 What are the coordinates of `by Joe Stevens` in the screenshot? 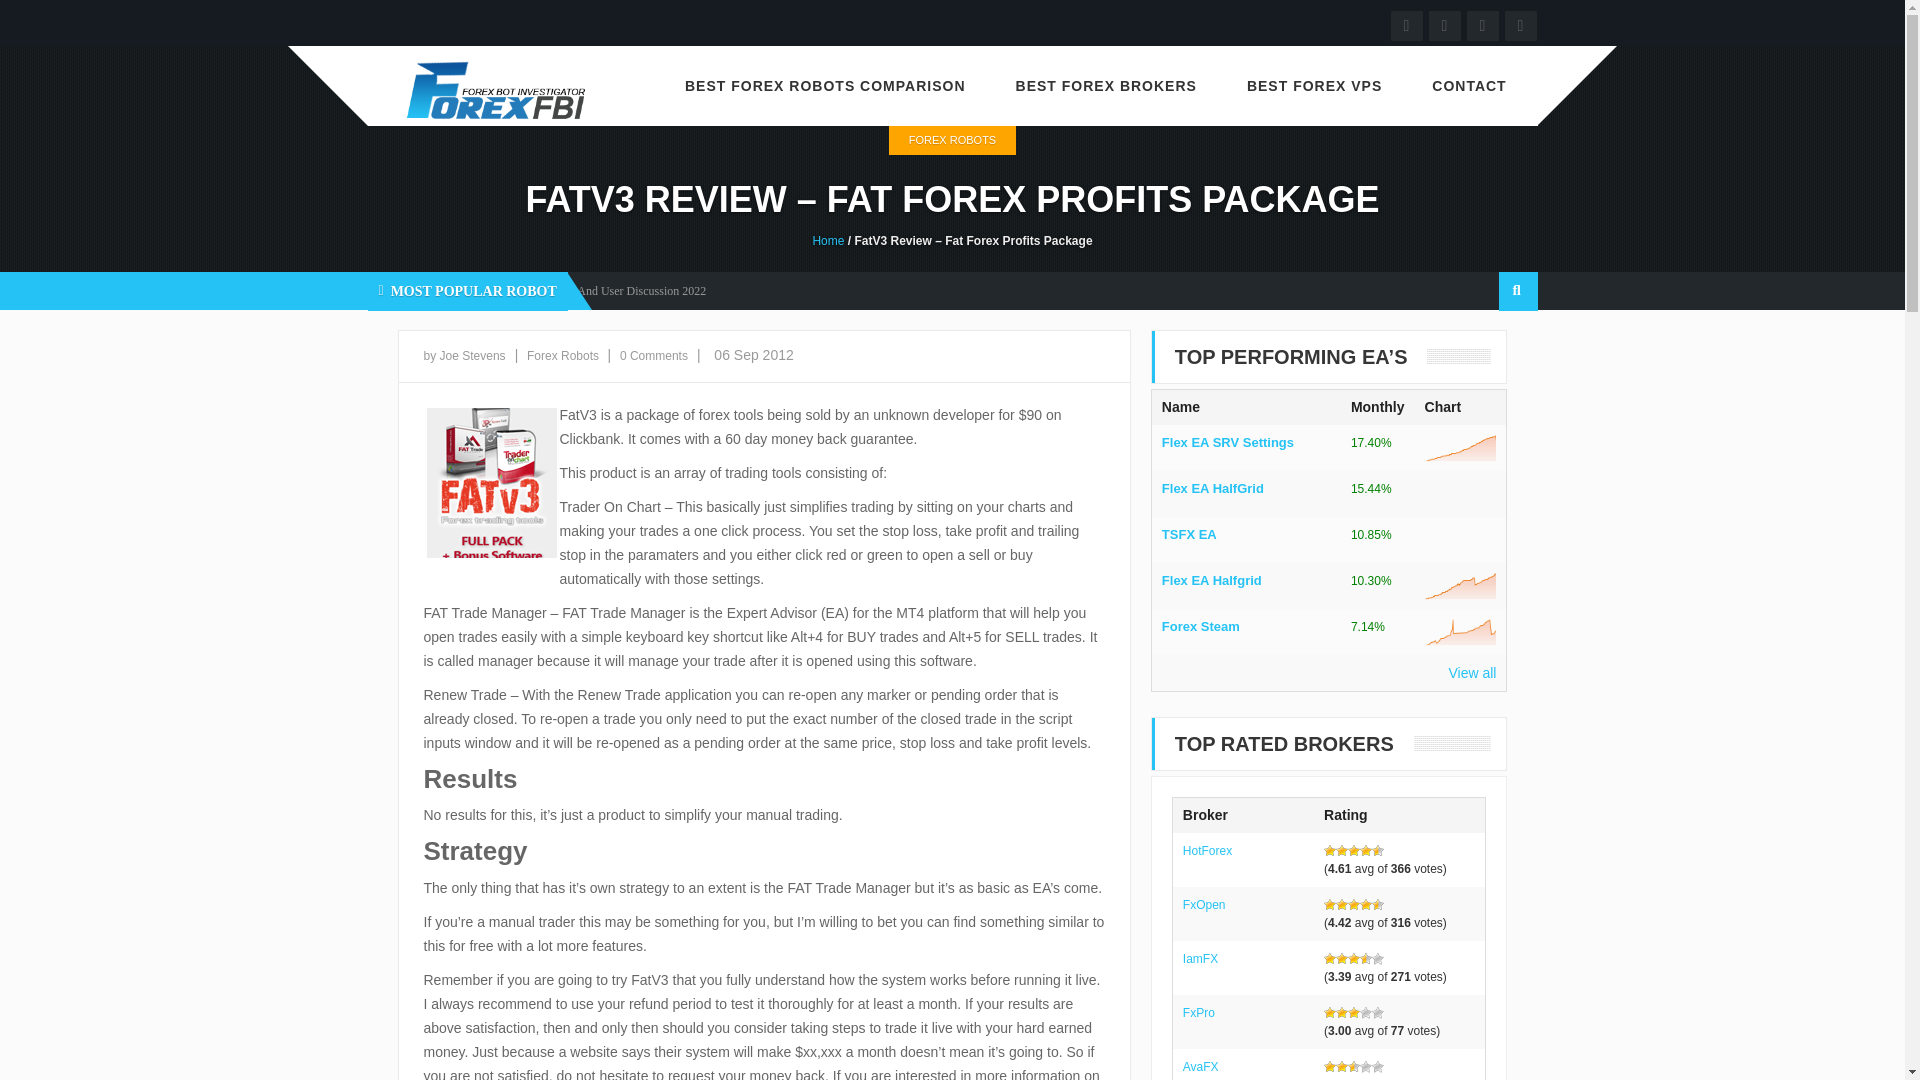 It's located at (465, 355).